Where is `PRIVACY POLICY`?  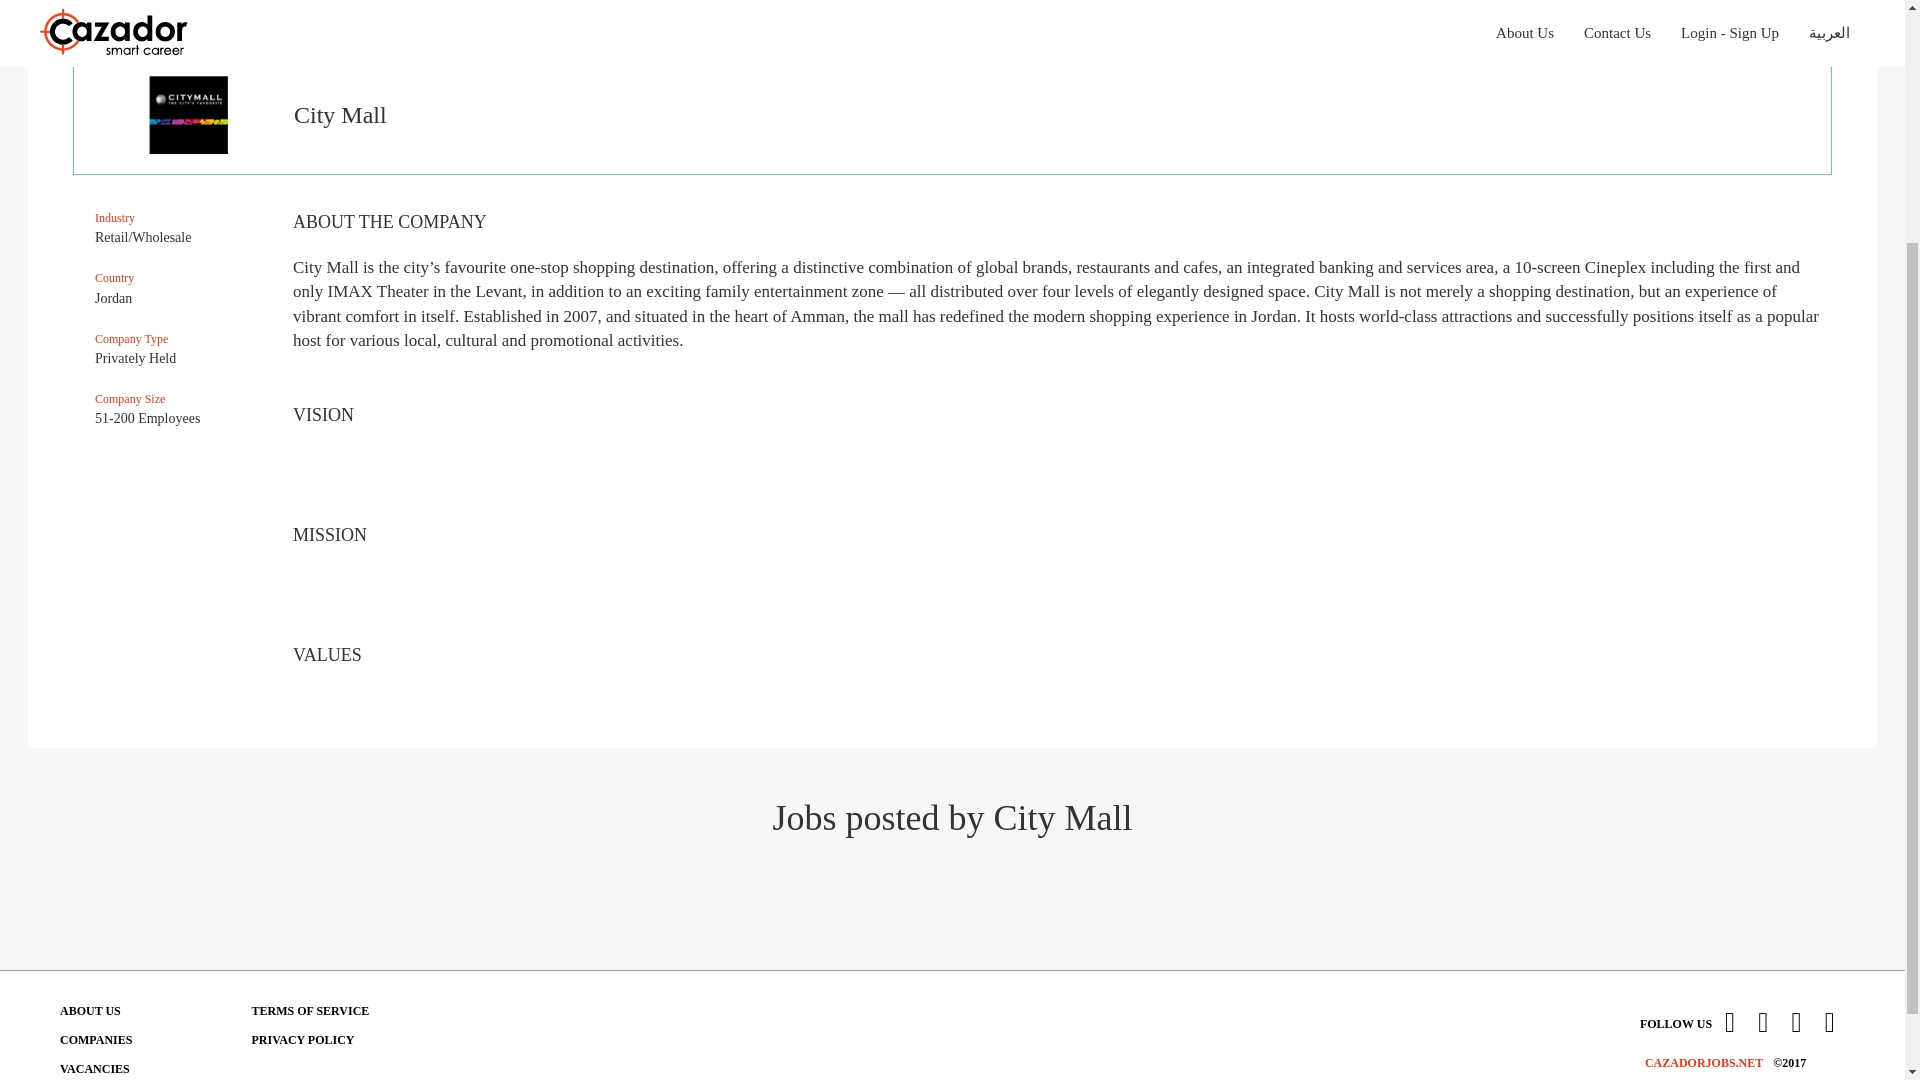
PRIVACY POLICY is located at coordinates (302, 1039).